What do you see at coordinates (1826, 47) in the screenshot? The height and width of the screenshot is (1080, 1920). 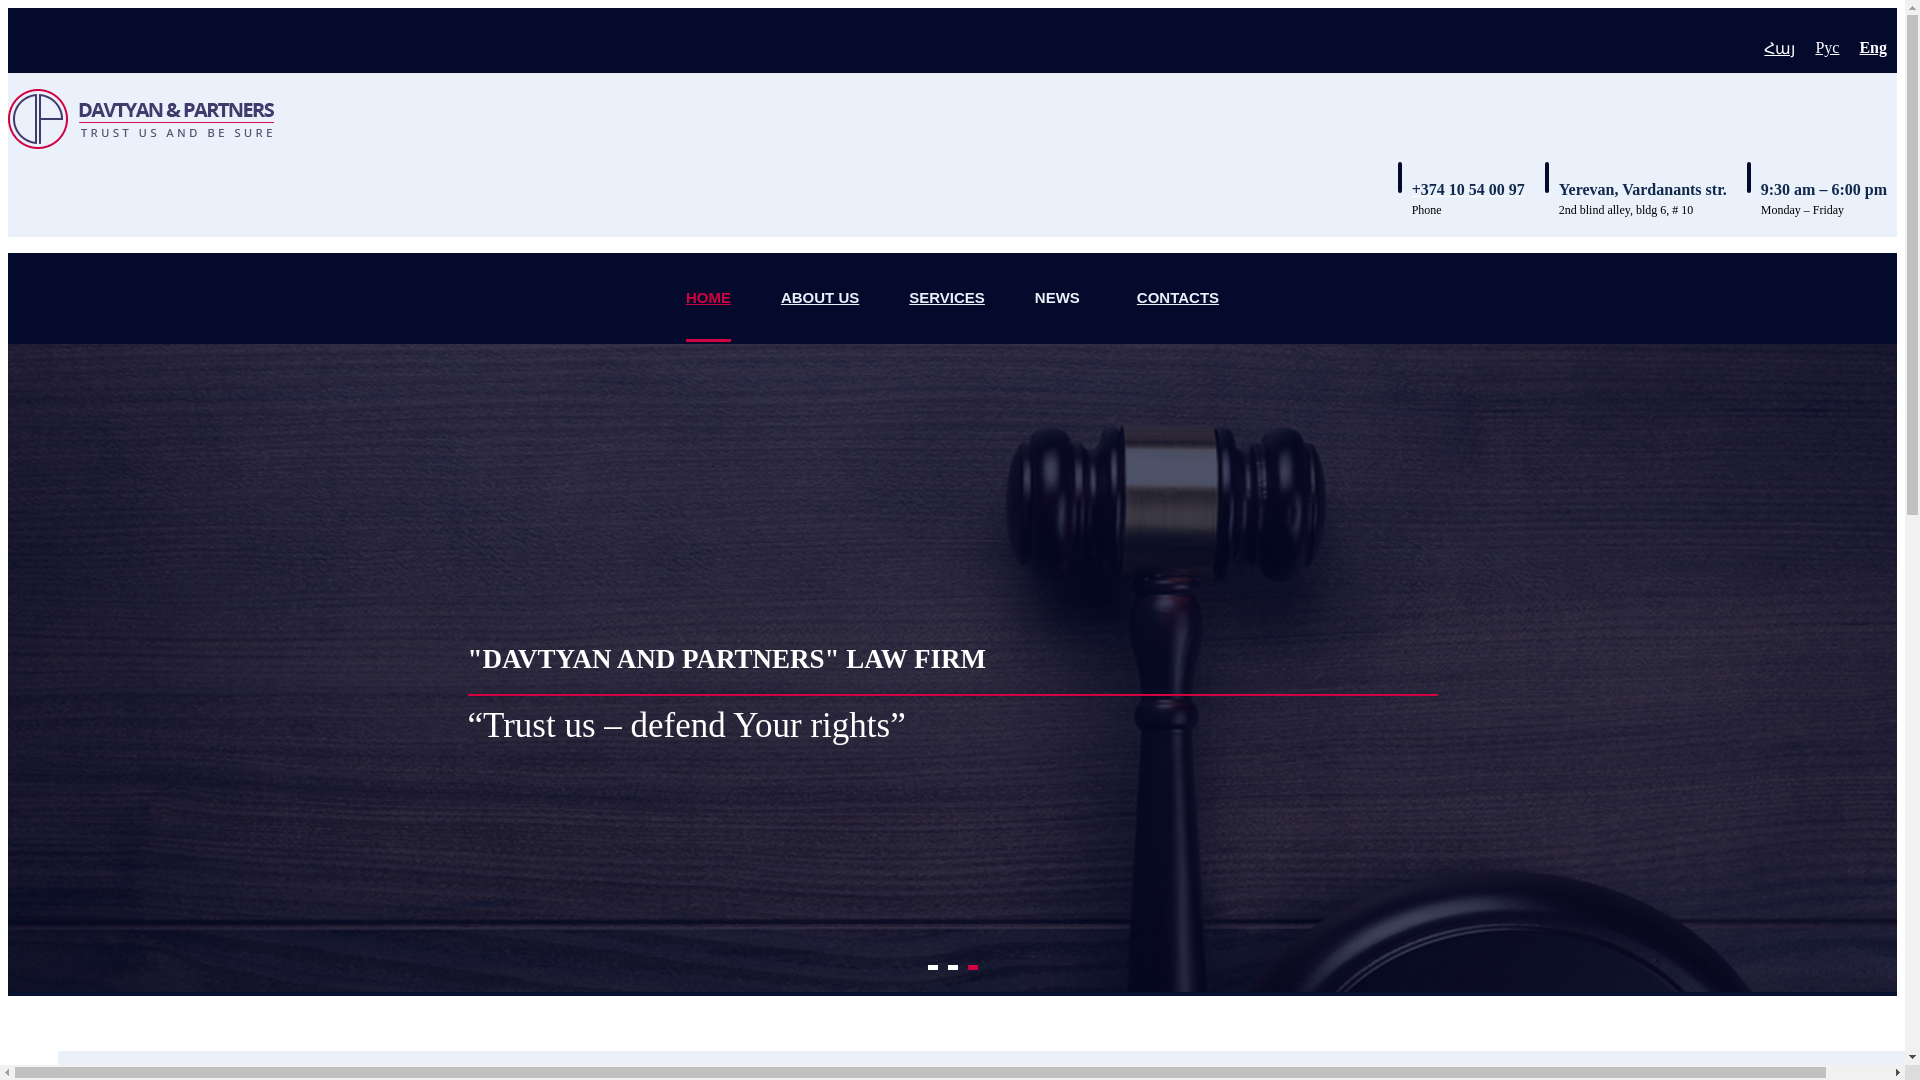 I see `Pyc` at bounding box center [1826, 47].